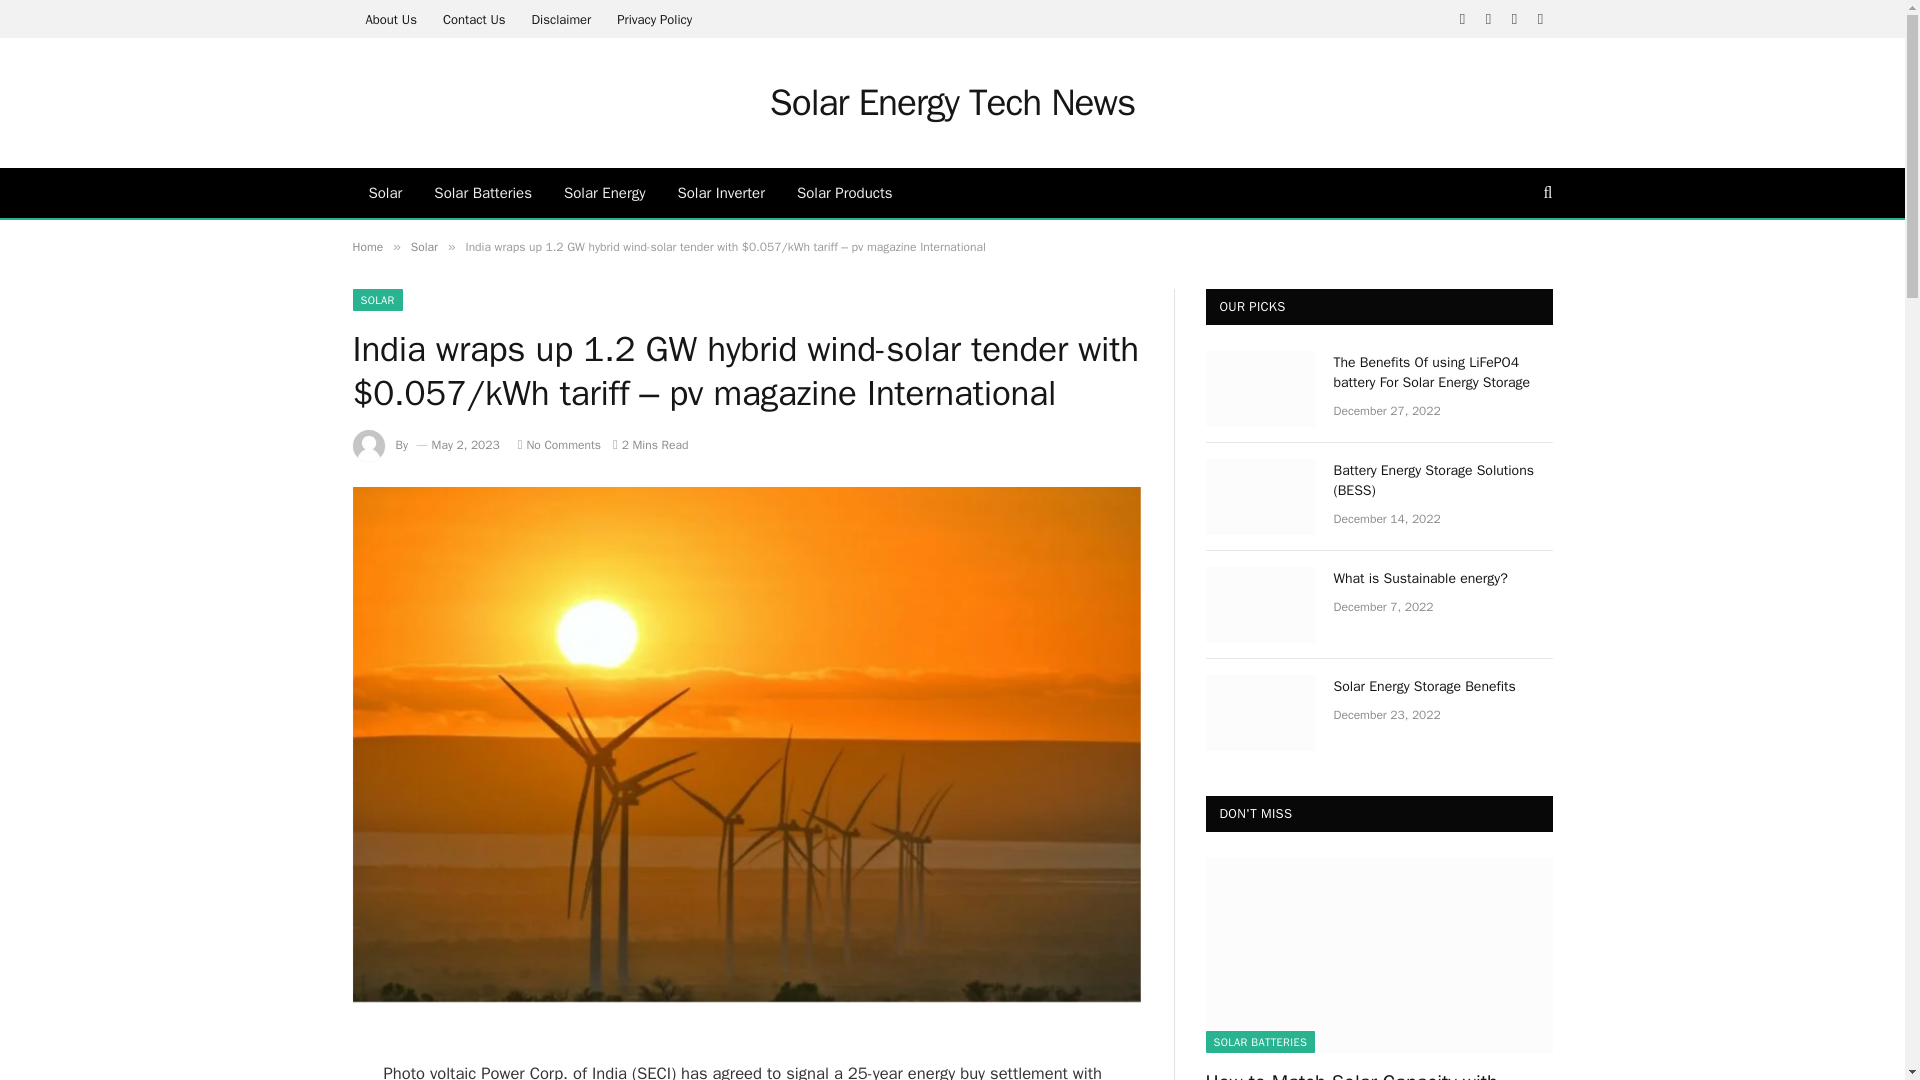 This screenshot has height=1080, width=1920. I want to click on Privacy Policy, so click(654, 18).